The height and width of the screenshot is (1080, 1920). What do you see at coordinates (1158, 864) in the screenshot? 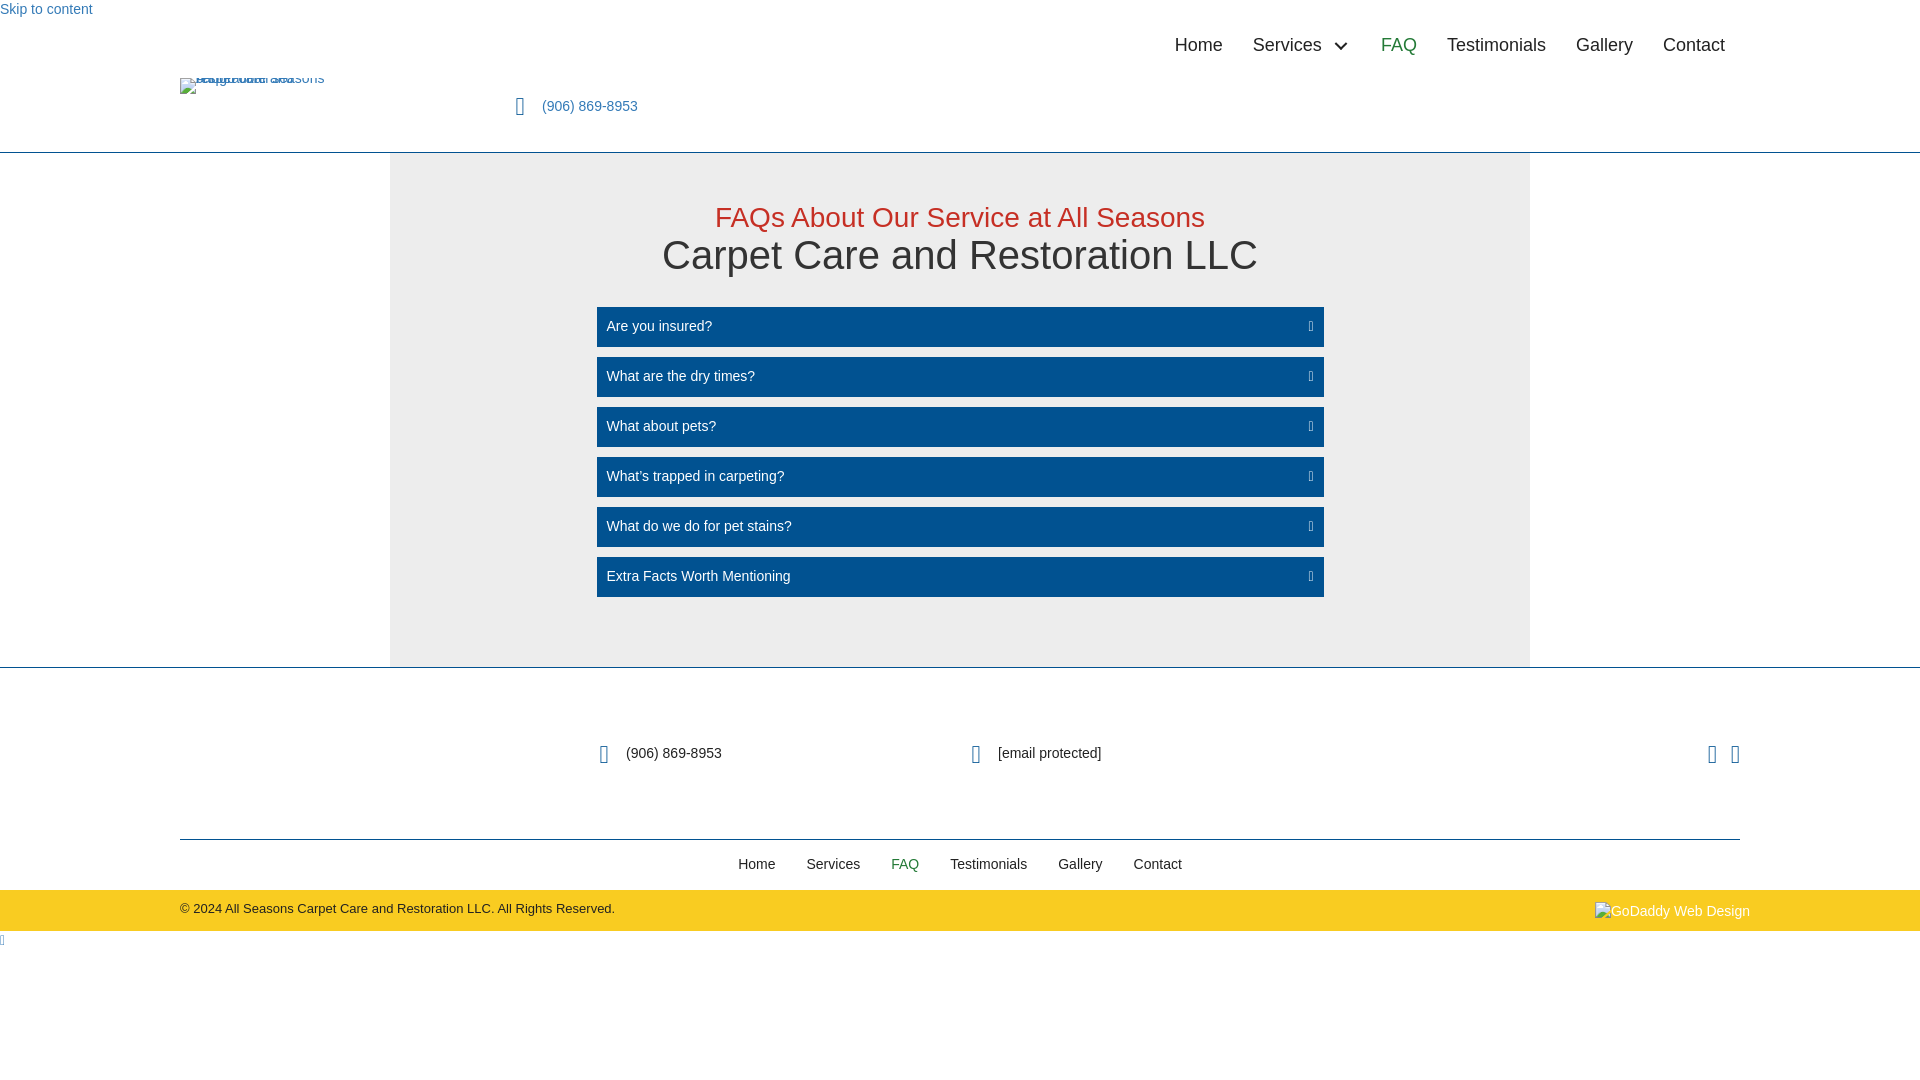
I see `Contact` at bounding box center [1158, 864].